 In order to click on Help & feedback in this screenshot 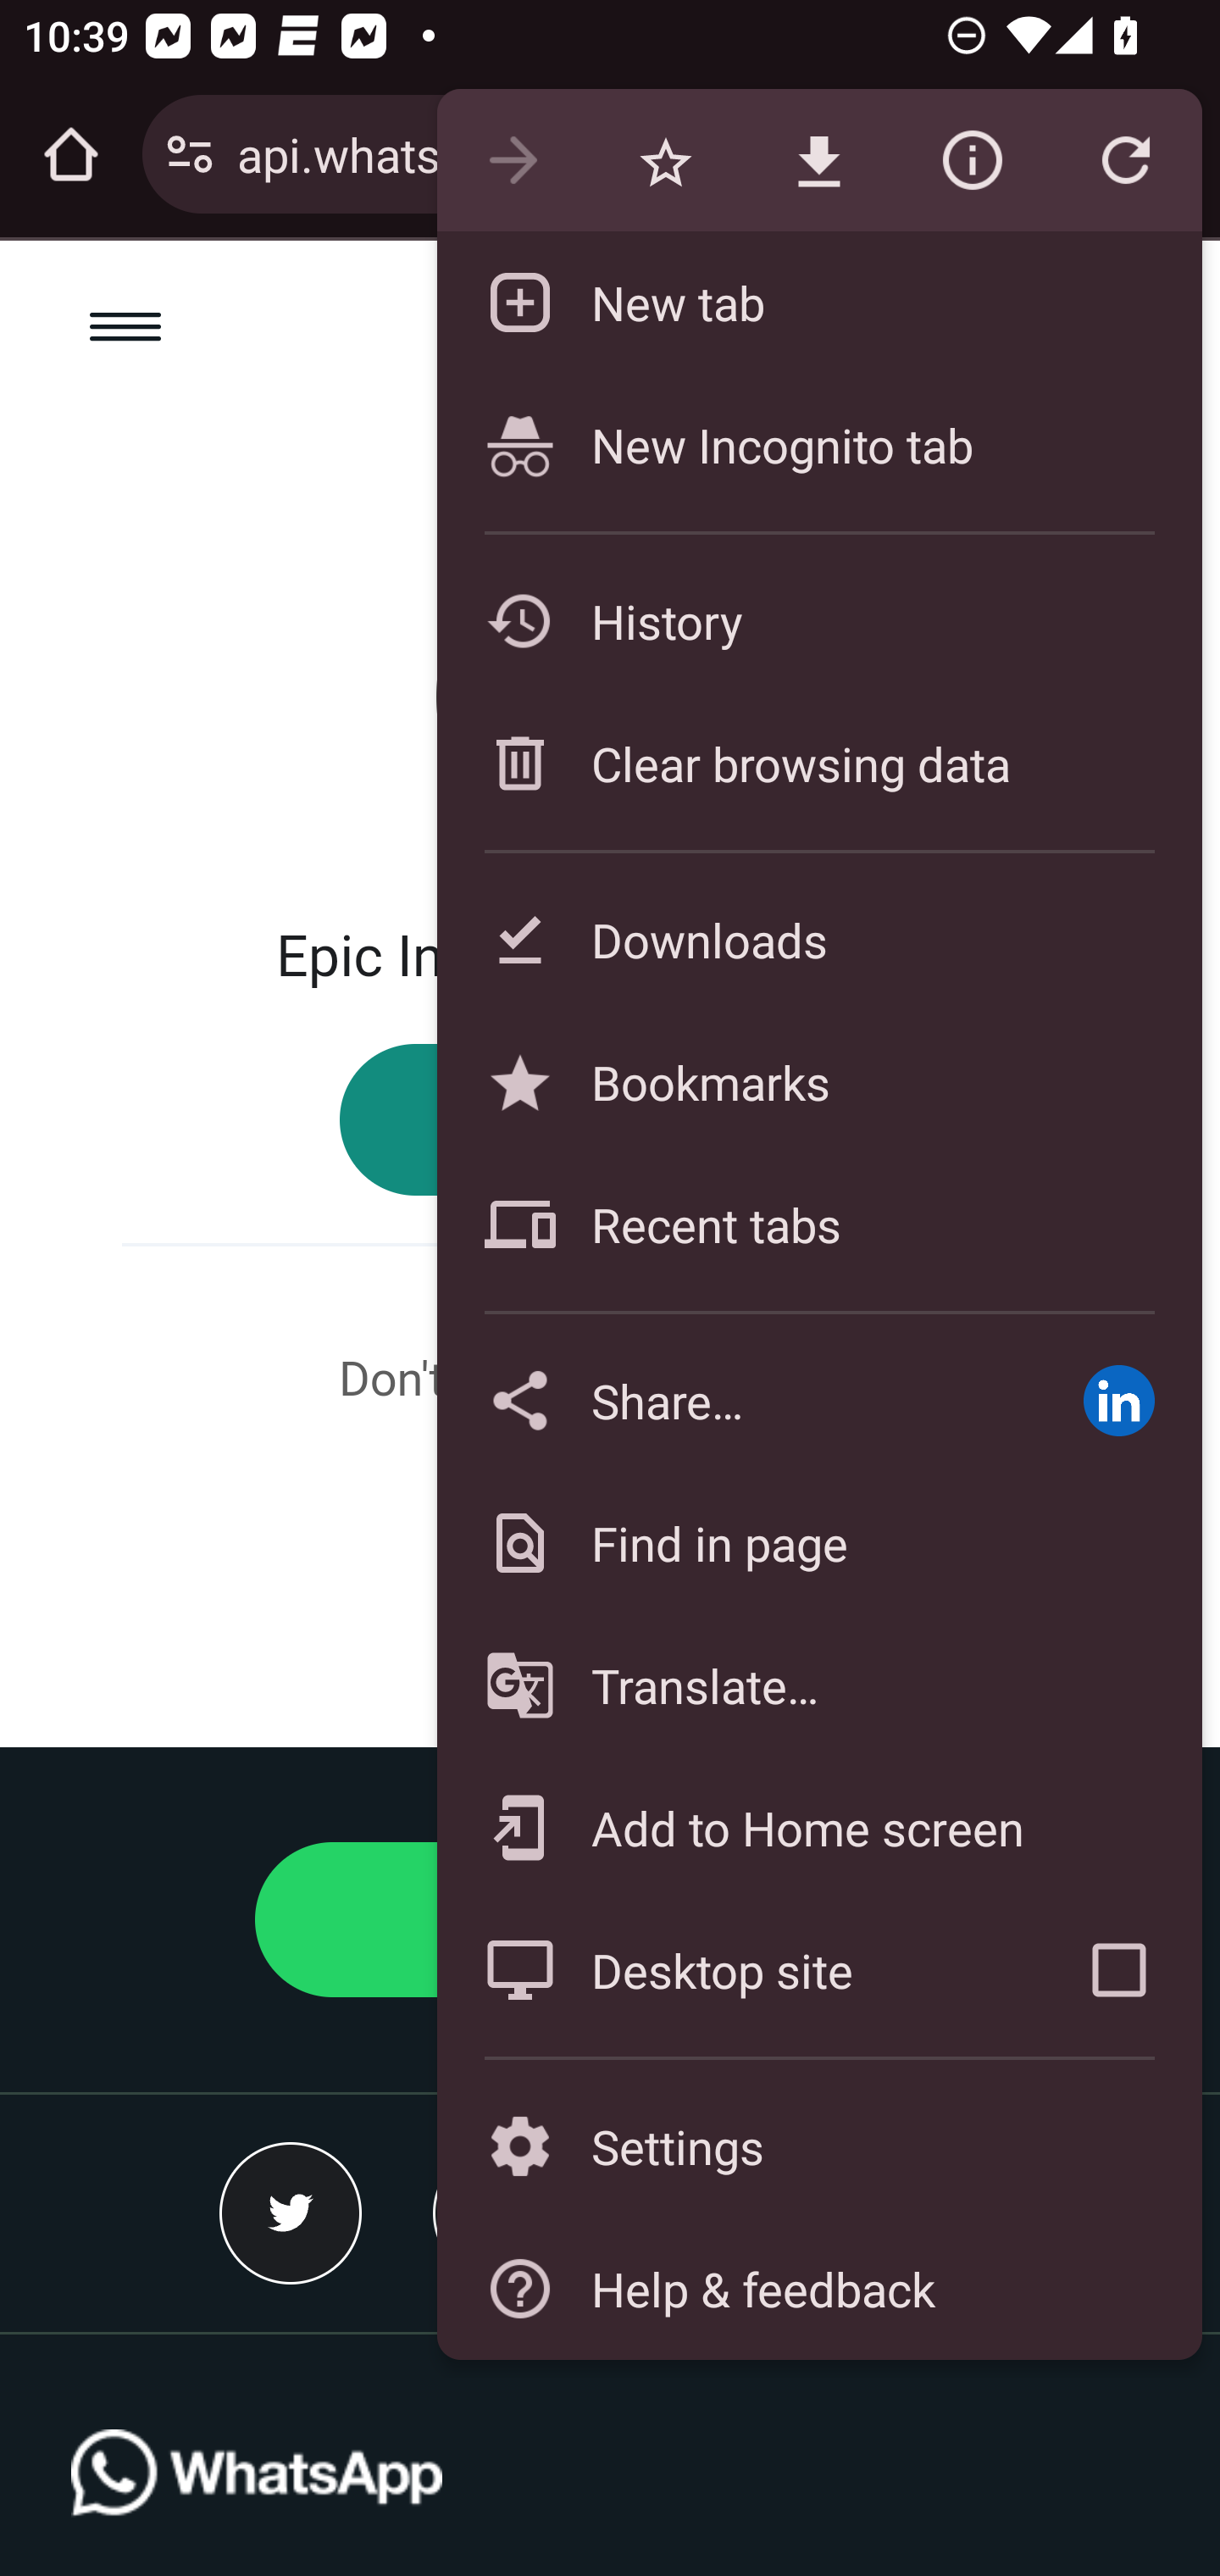, I will do `click(818, 2288)`.